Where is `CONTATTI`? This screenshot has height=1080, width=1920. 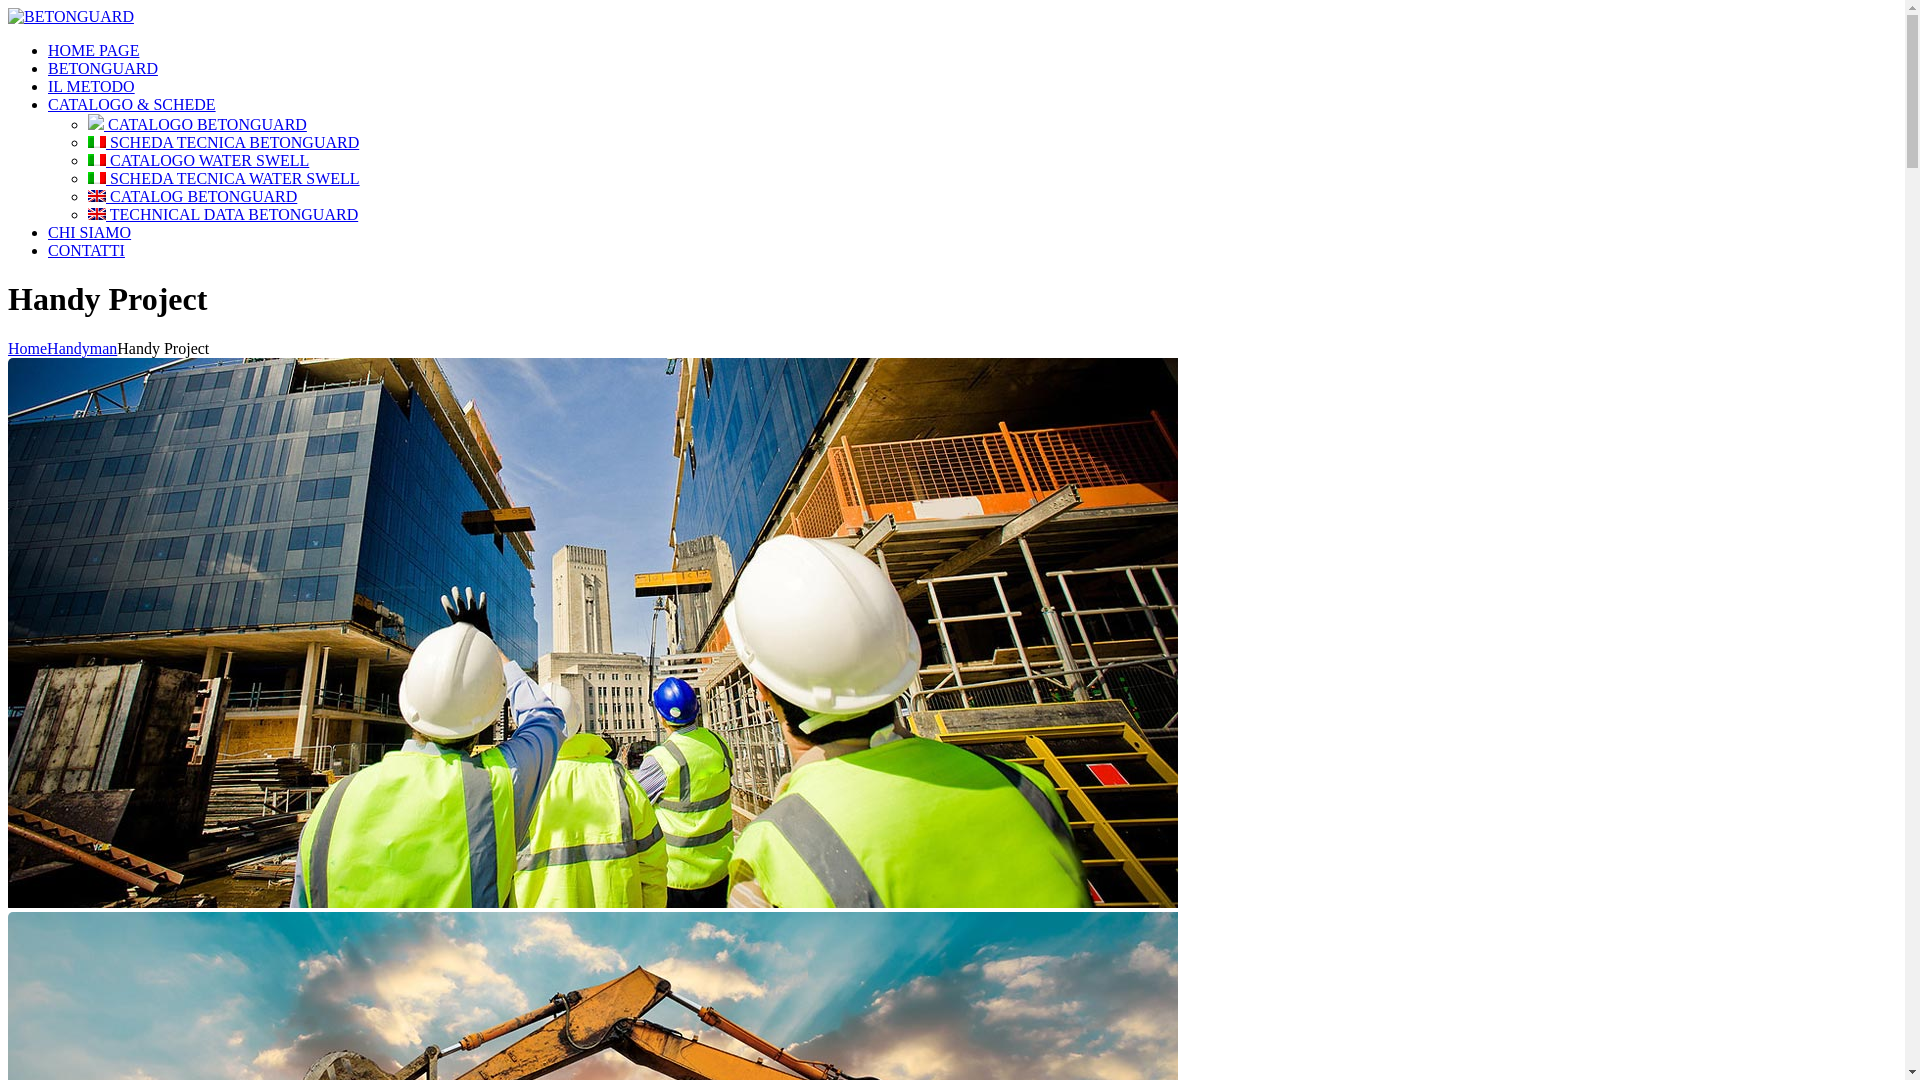
CONTATTI is located at coordinates (86, 250).